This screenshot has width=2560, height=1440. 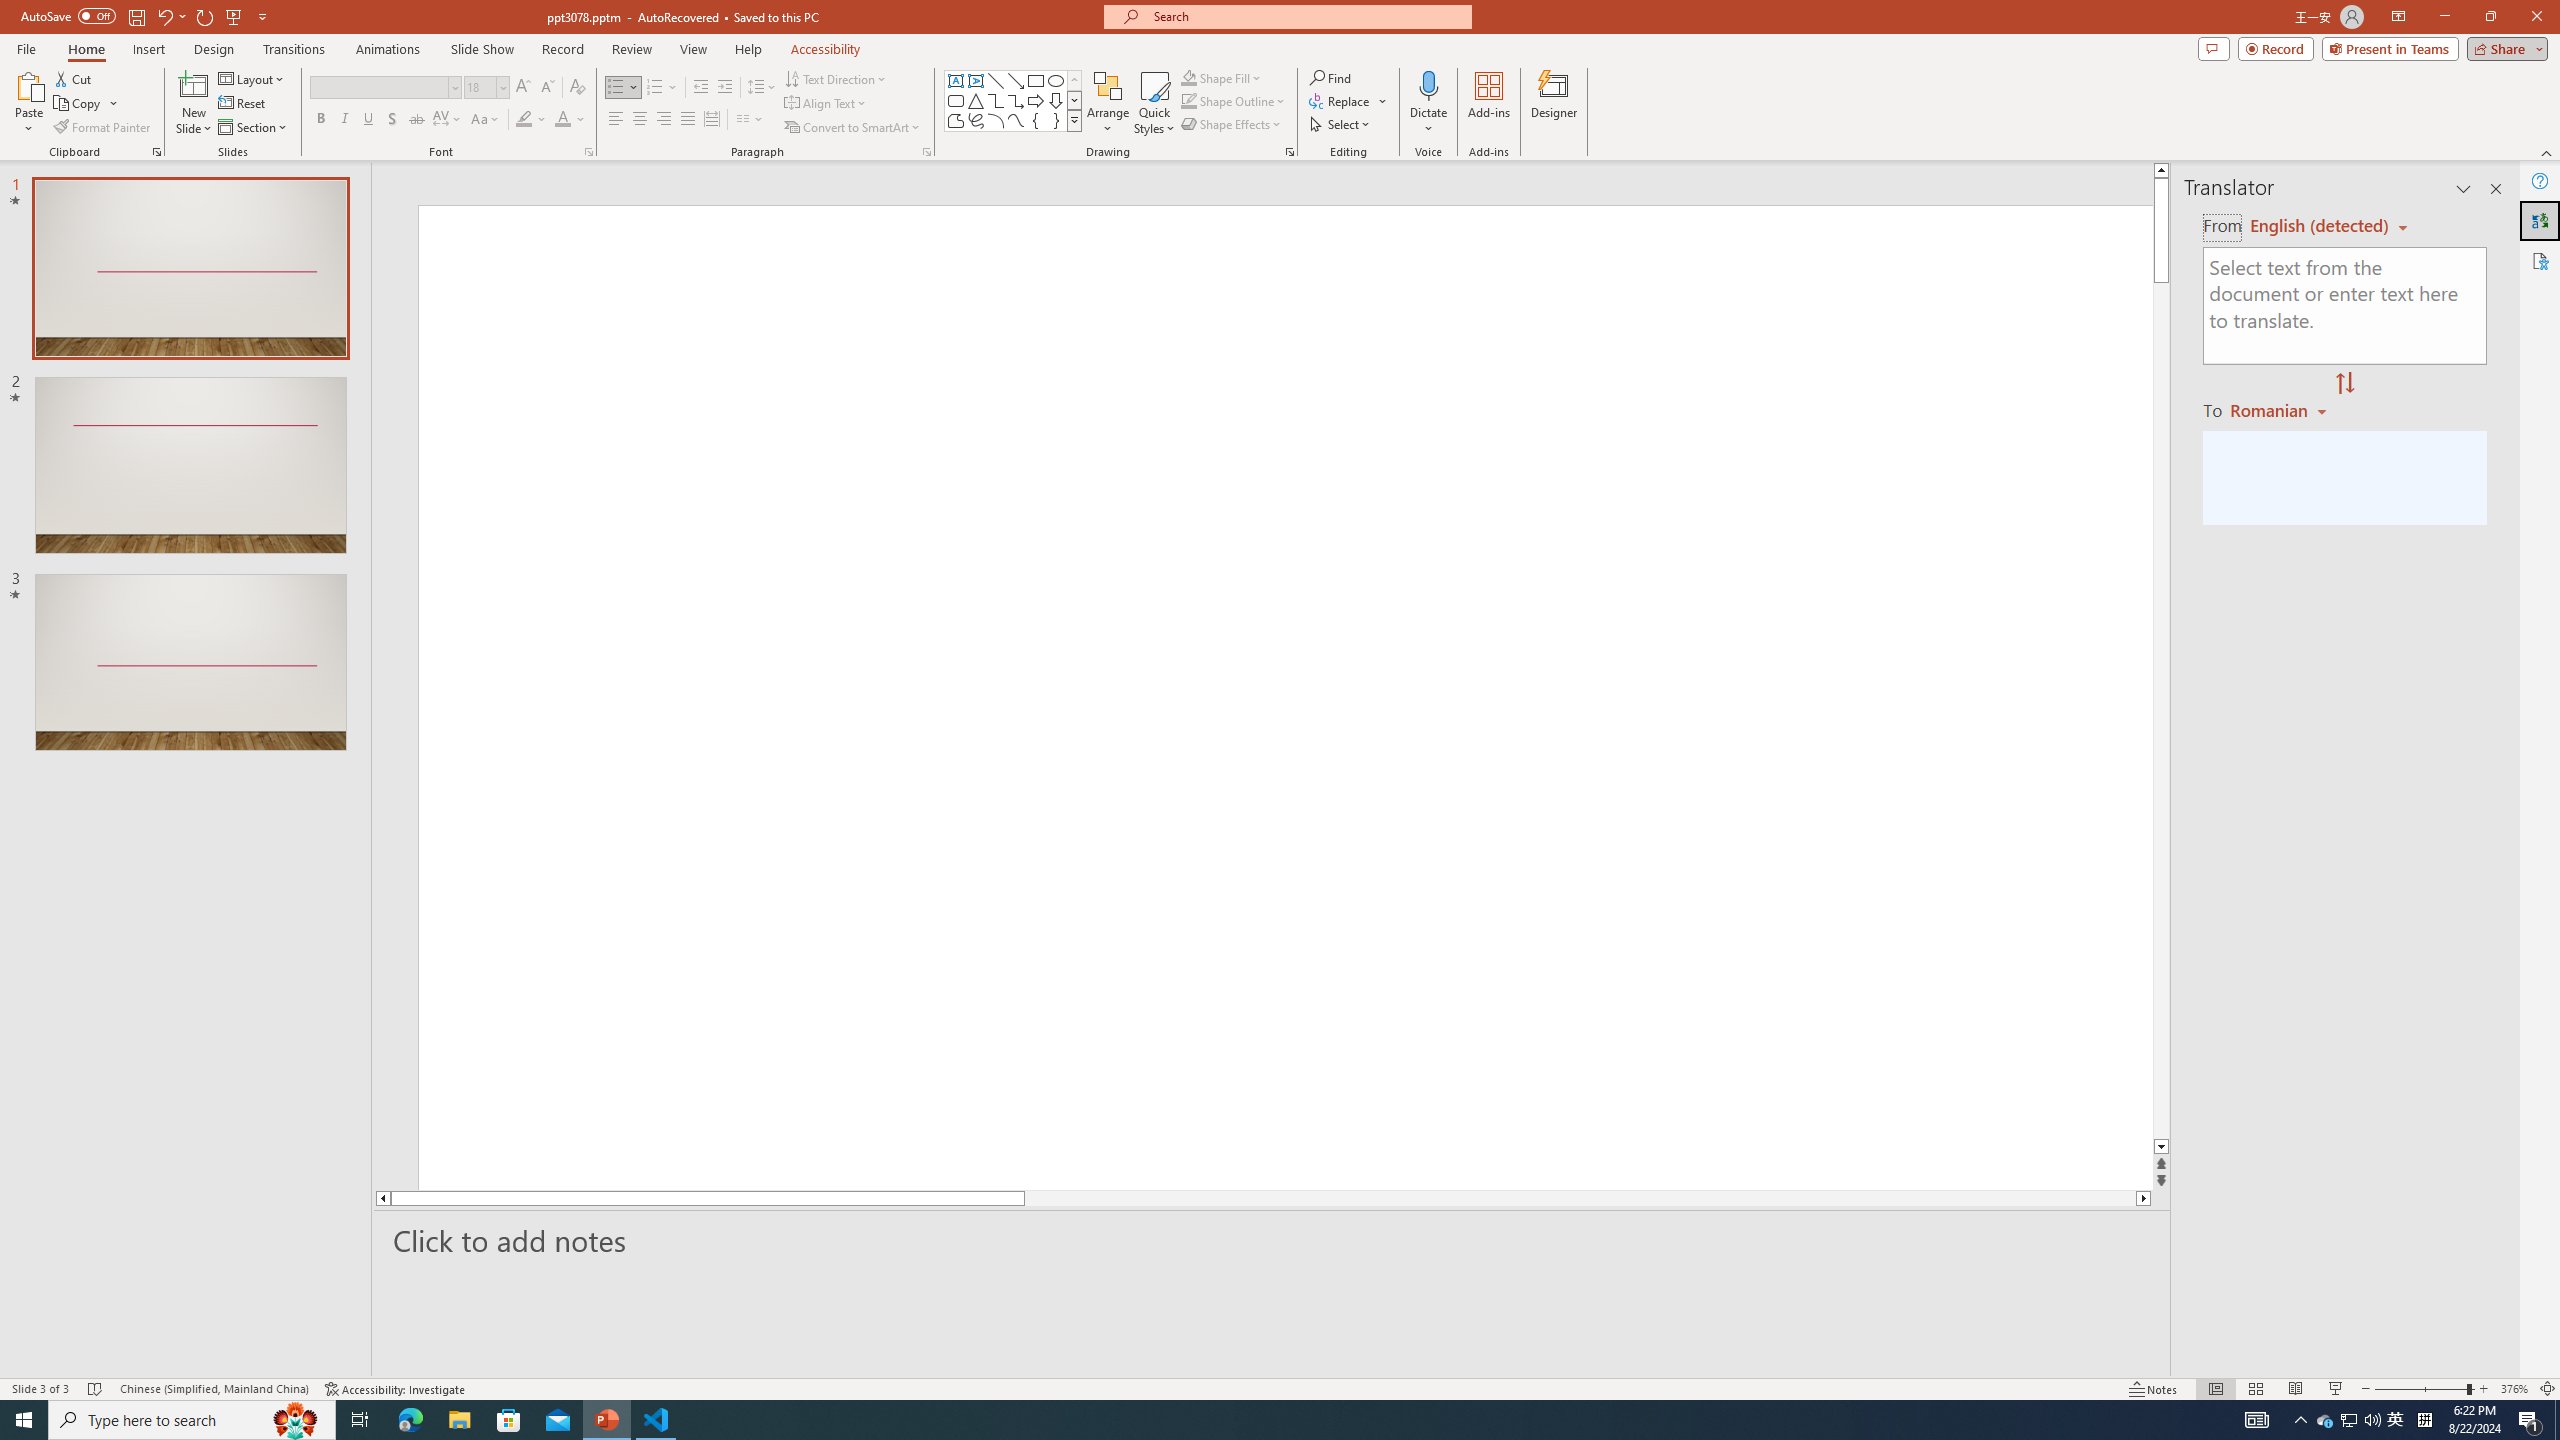 What do you see at coordinates (1466, 695) in the screenshot?
I see `An abstract genetic concept` at bounding box center [1466, 695].